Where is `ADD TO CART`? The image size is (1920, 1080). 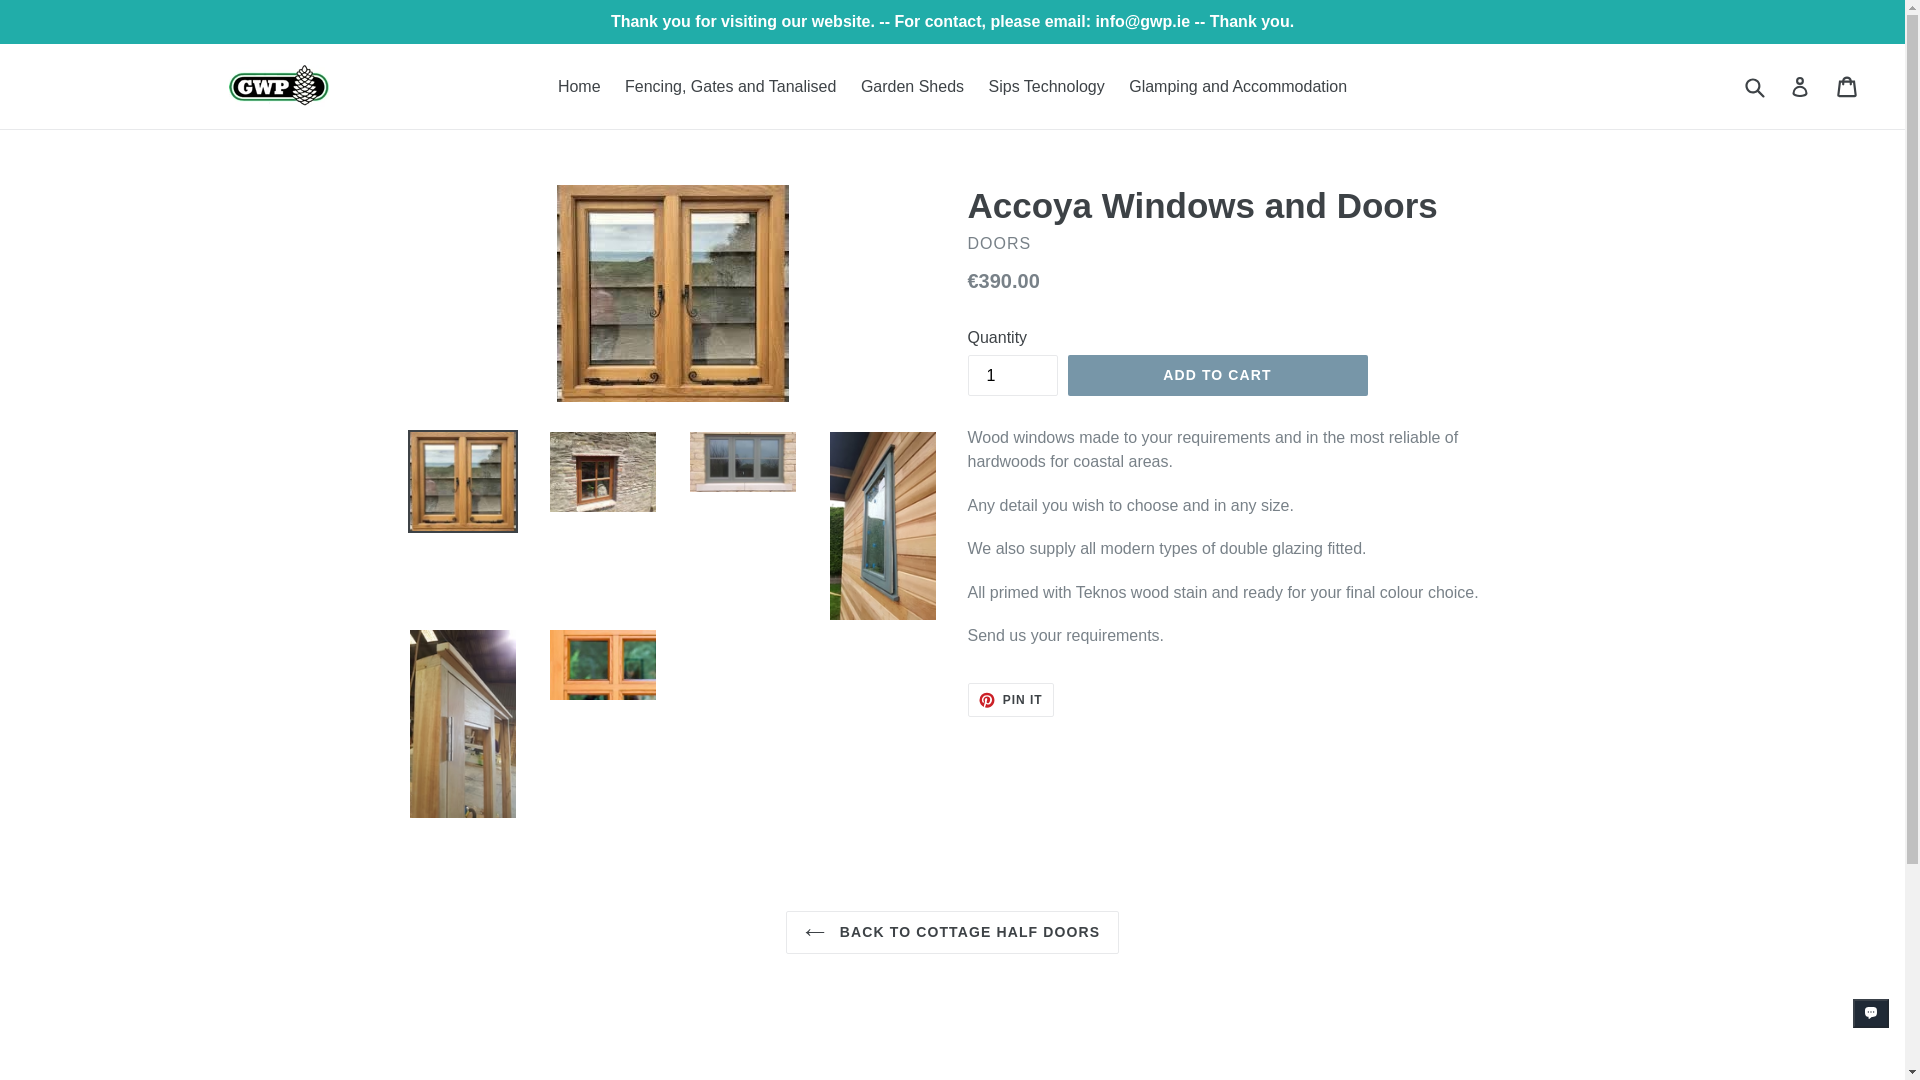
ADD TO CART is located at coordinates (952, 932).